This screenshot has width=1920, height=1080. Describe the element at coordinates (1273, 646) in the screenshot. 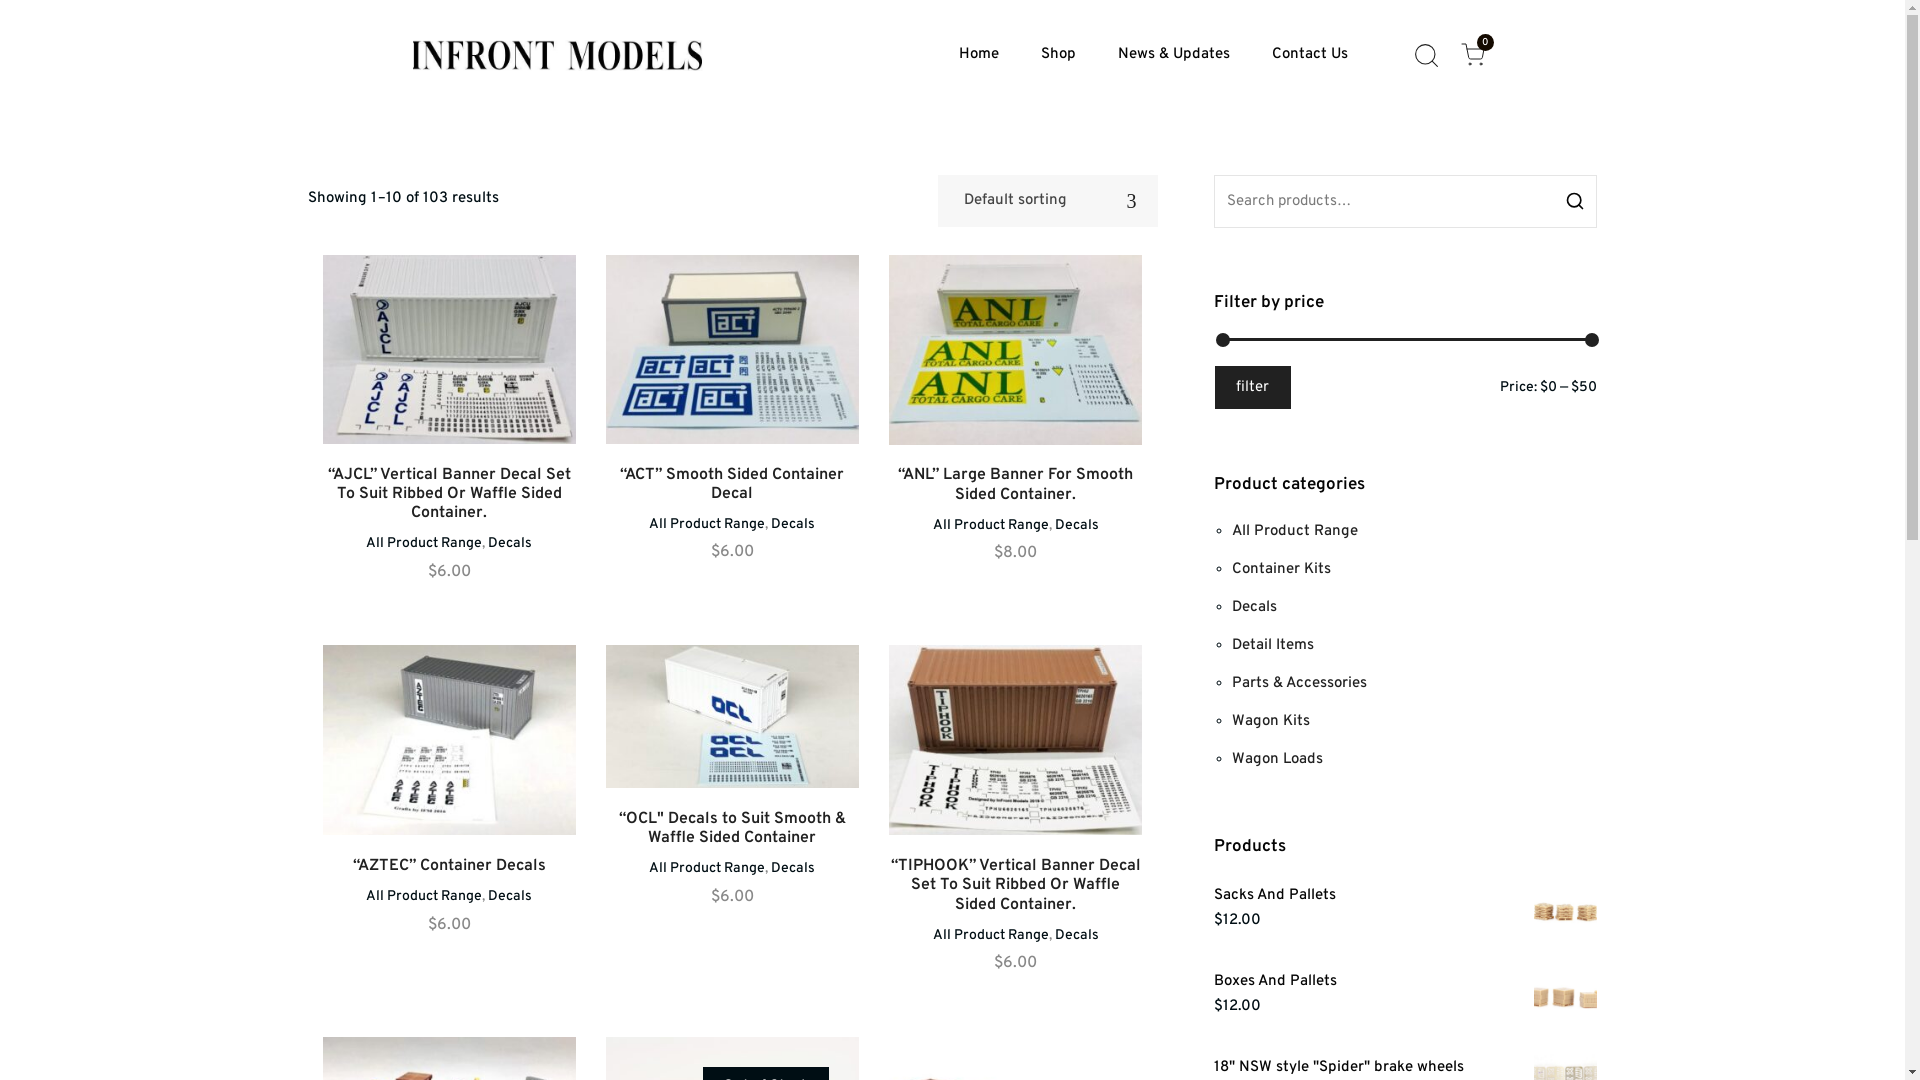

I see `Detail Items` at that location.